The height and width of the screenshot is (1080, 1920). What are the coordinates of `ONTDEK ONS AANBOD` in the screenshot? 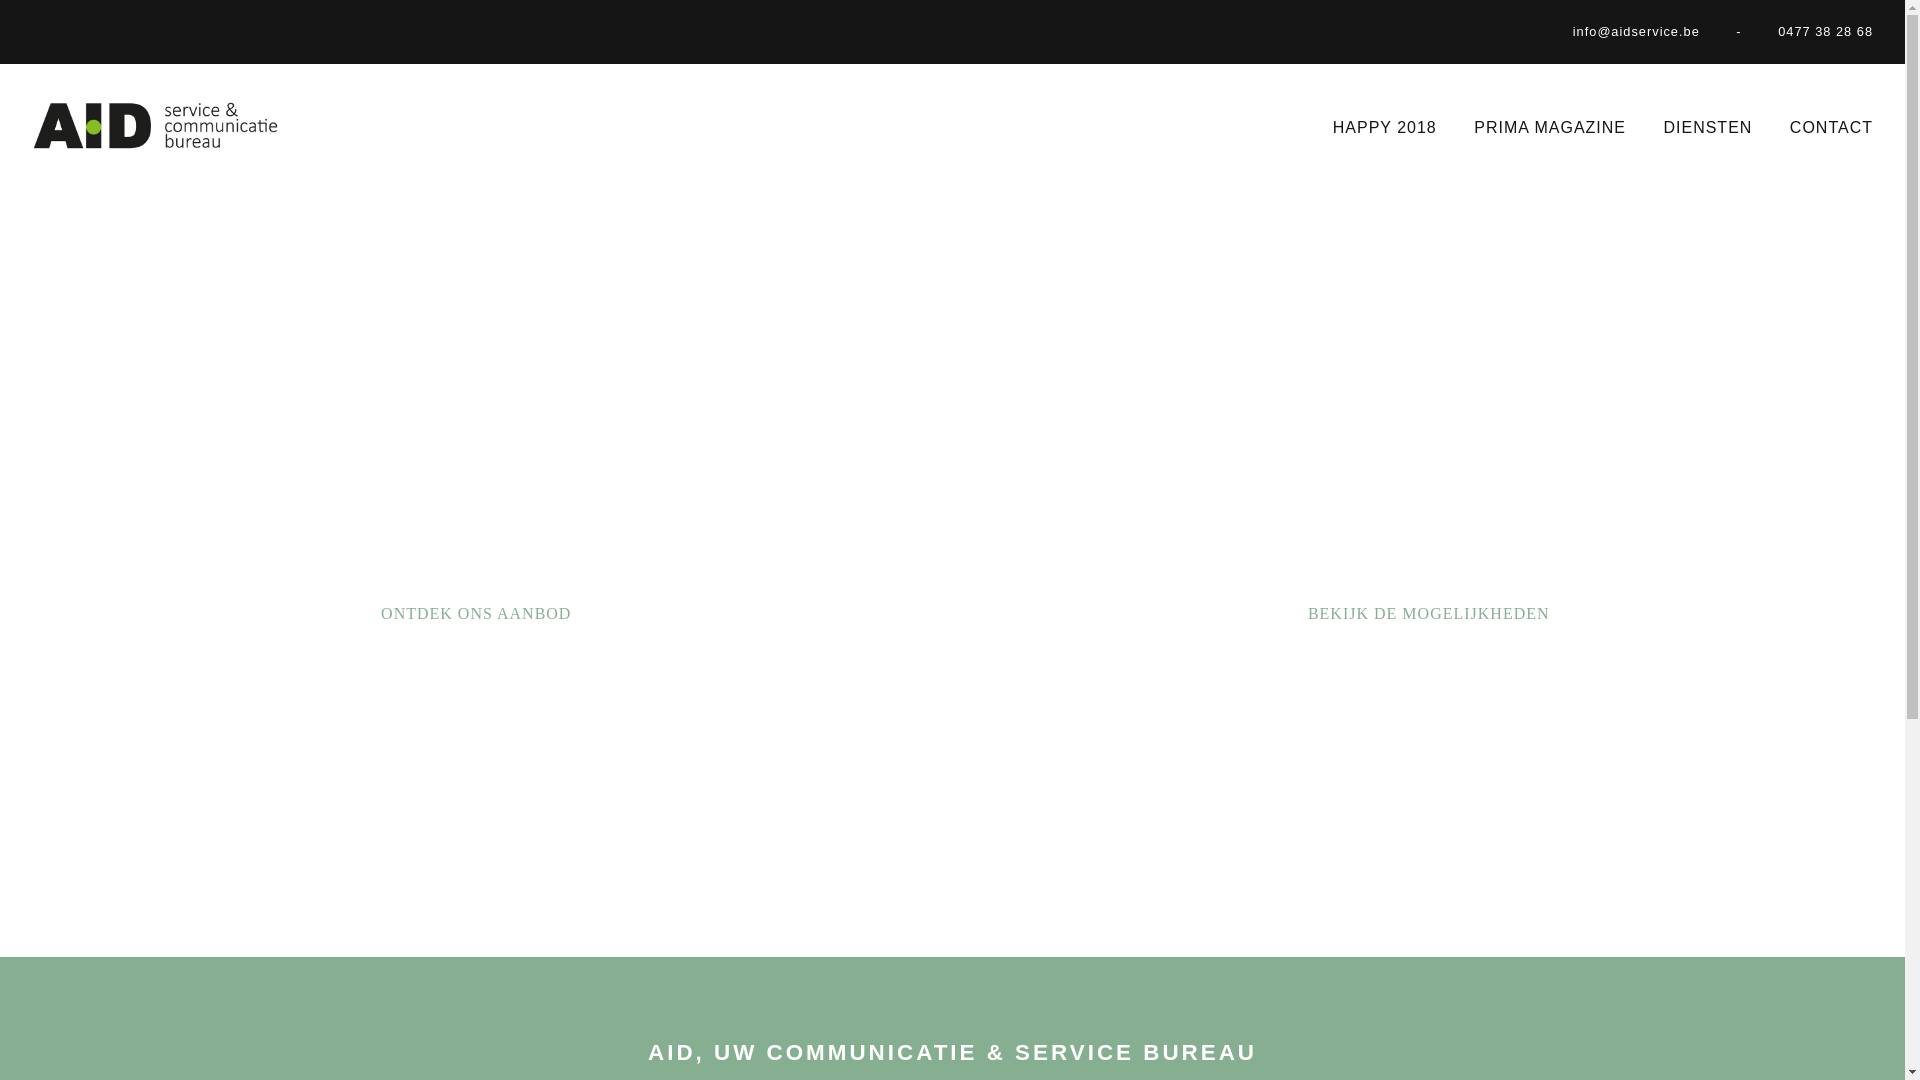 It's located at (476, 614).